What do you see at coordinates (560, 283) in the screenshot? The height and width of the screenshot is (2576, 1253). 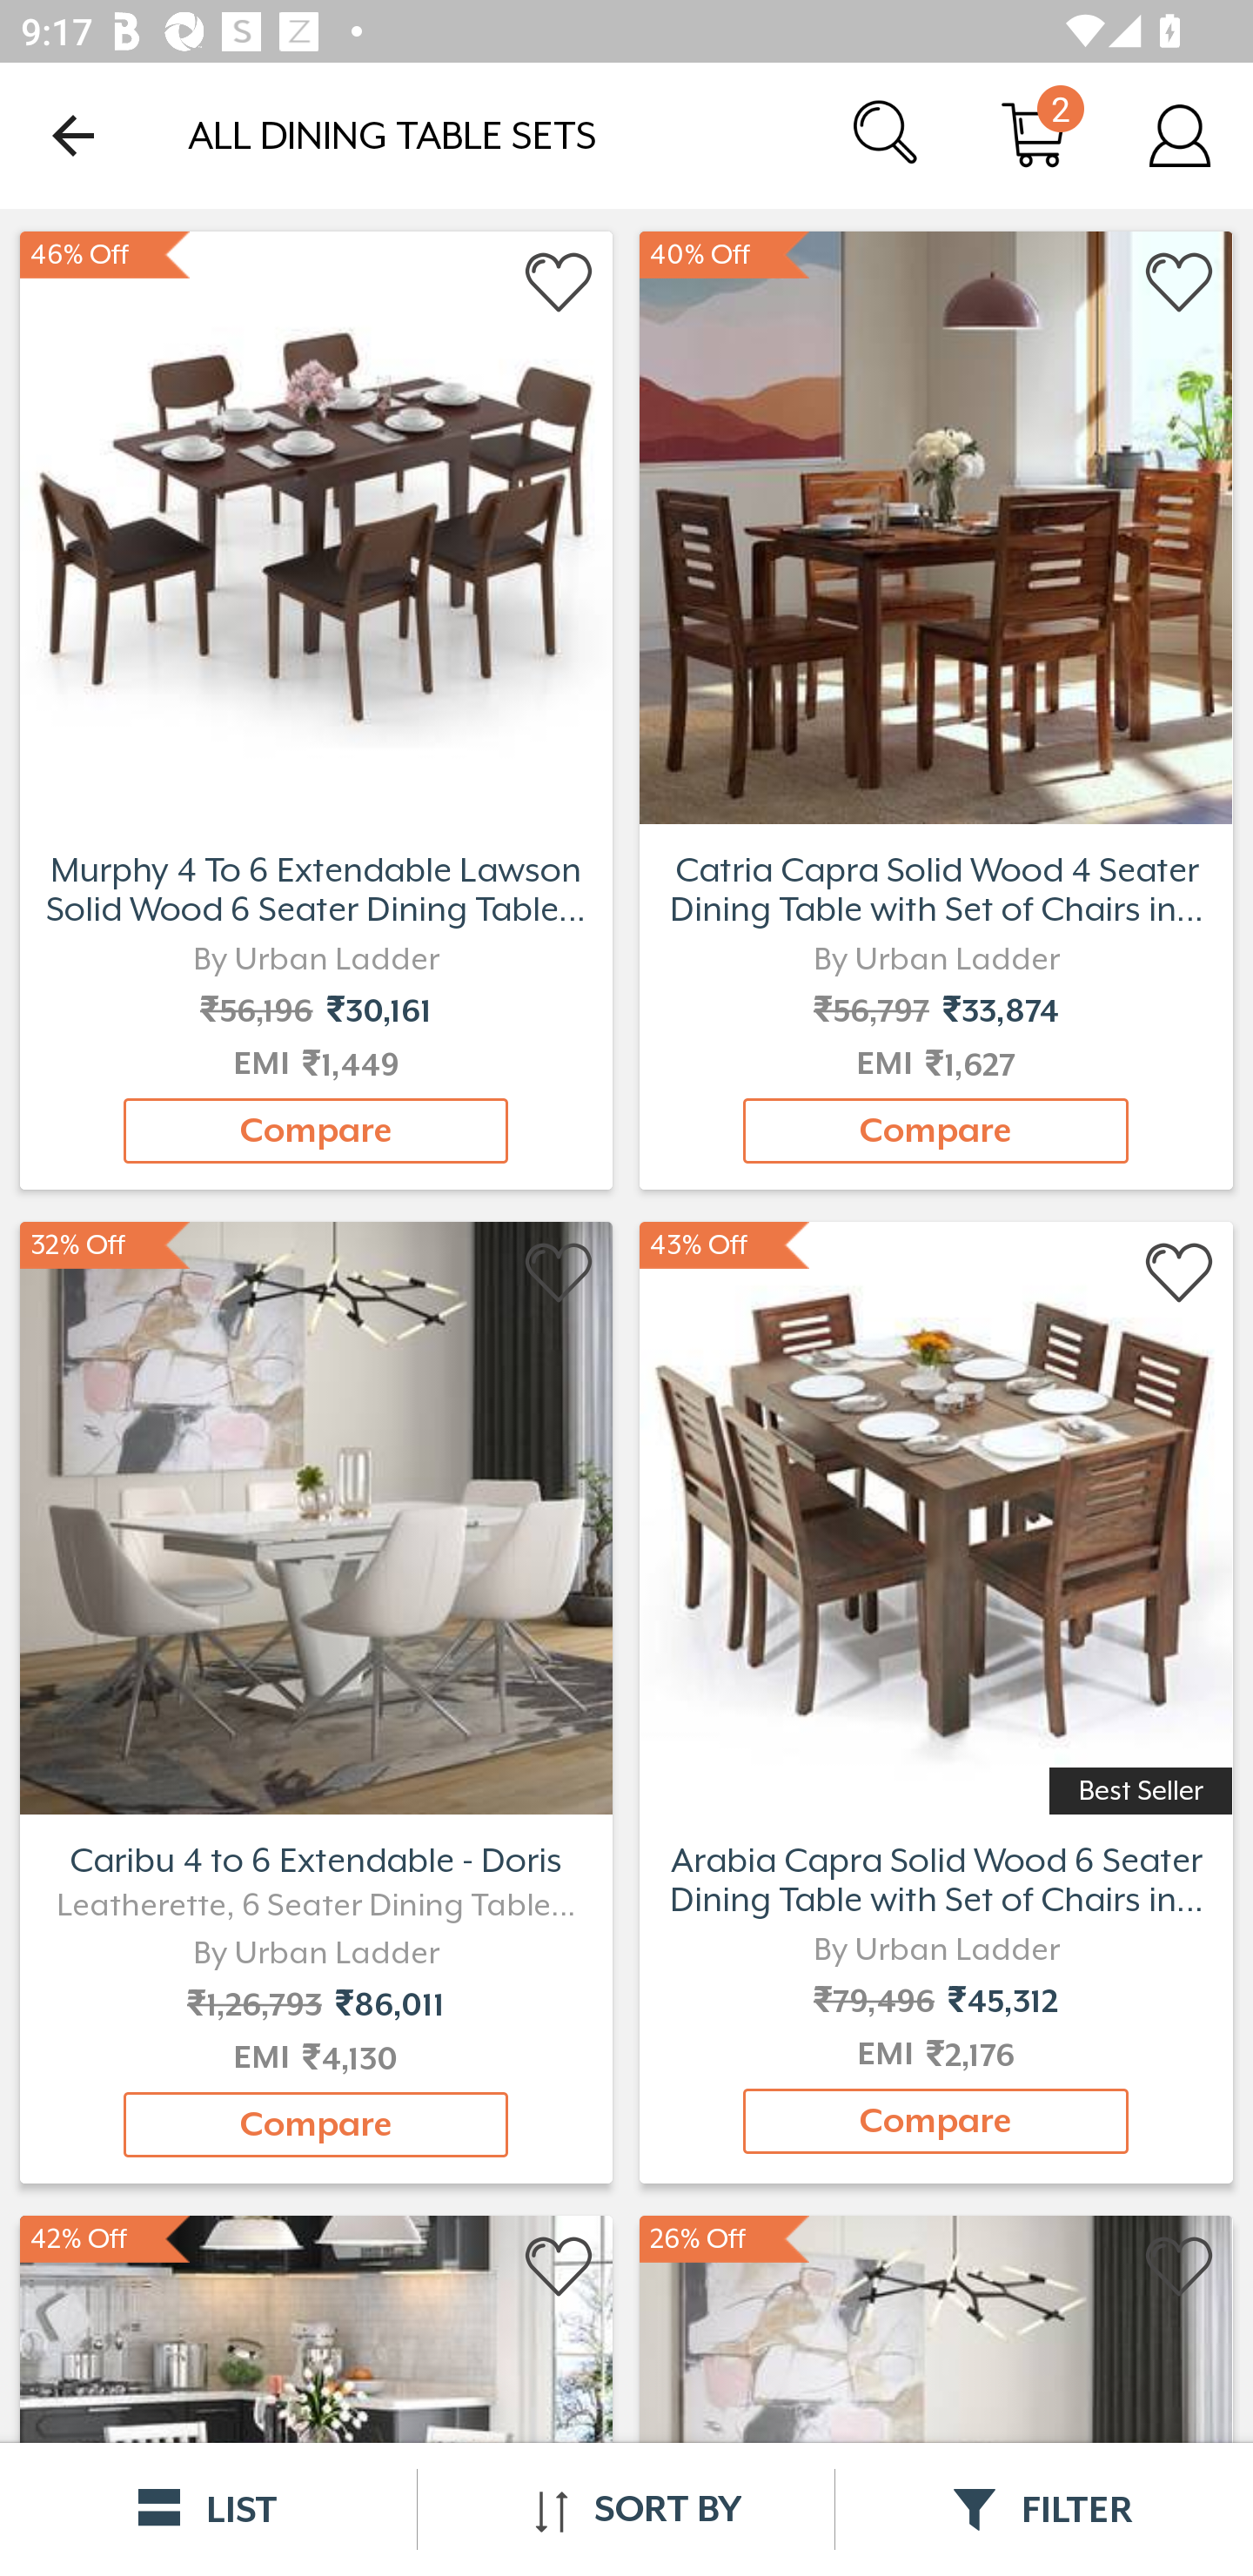 I see `` at bounding box center [560, 283].